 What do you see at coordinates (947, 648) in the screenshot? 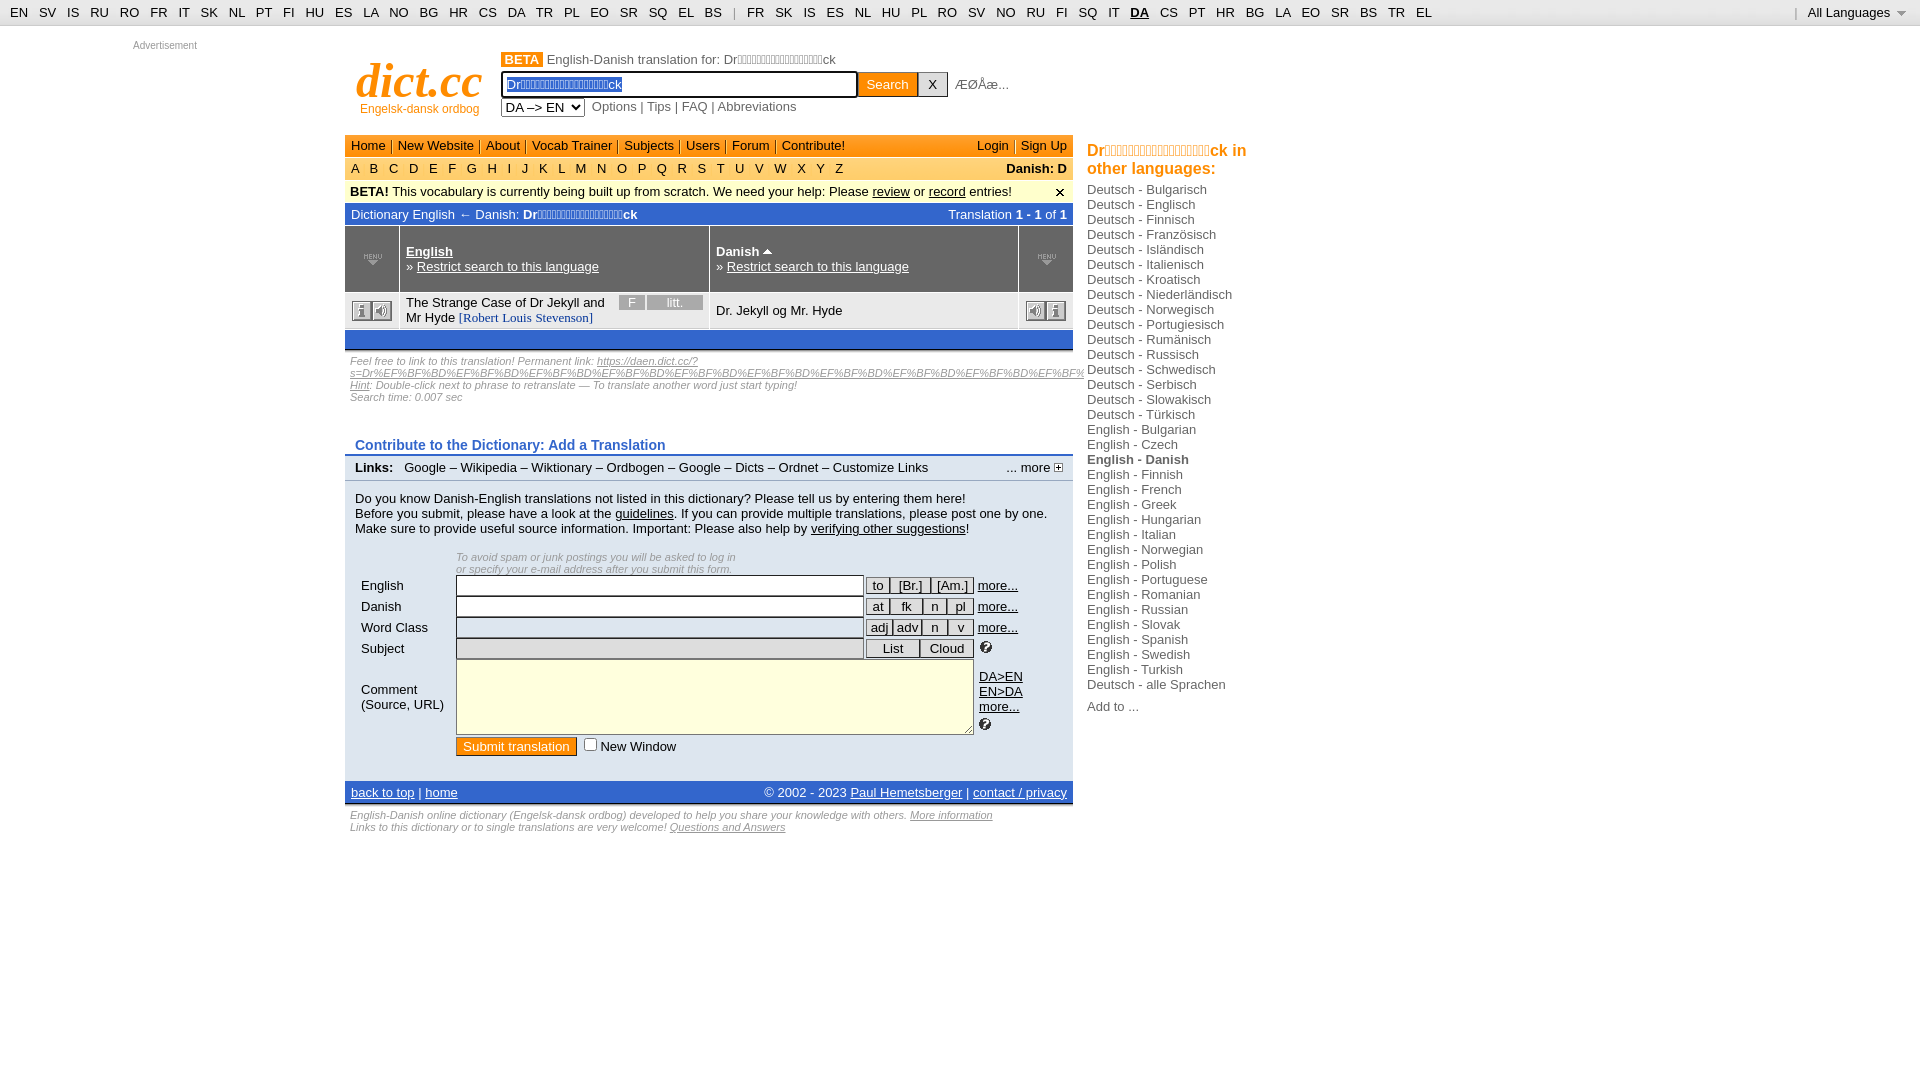
I see `Cloud` at bounding box center [947, 648].